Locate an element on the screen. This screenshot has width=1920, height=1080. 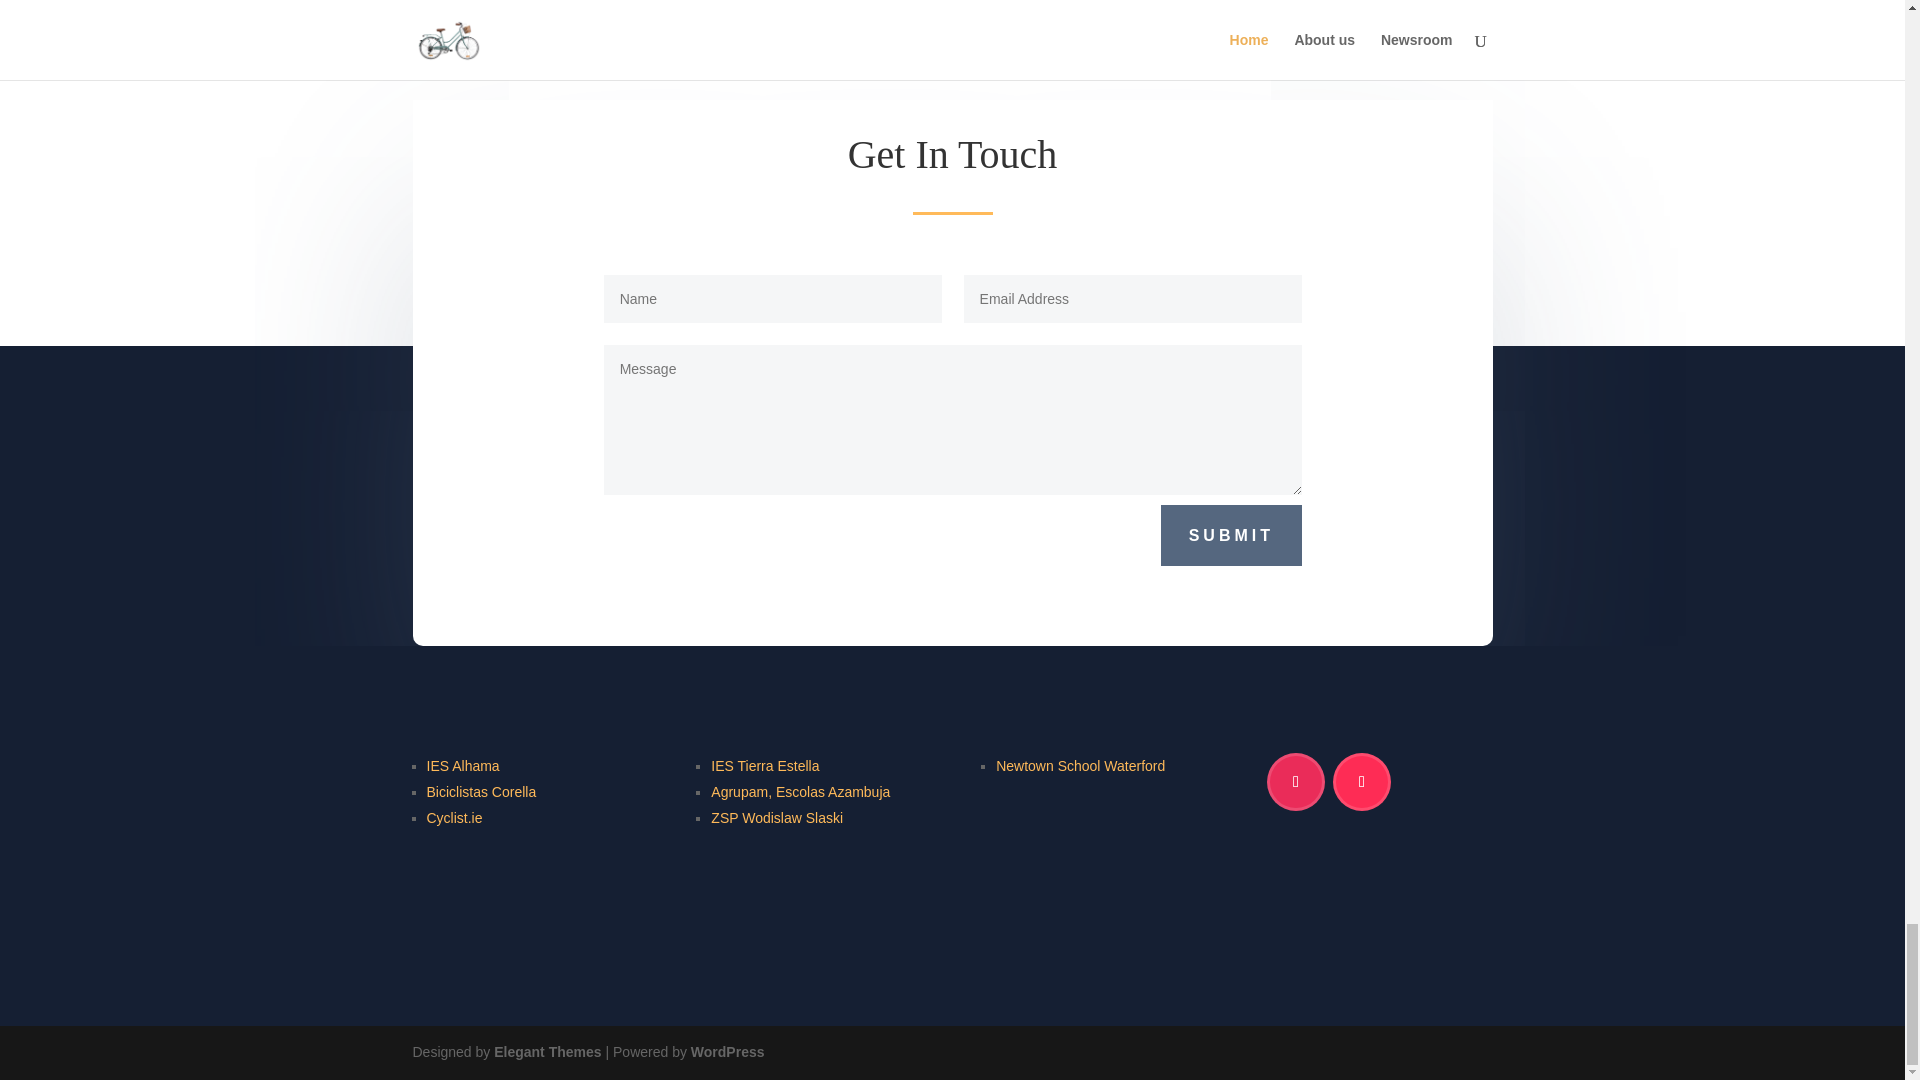
Elegant Themes is located at coordinates (546, 1052).